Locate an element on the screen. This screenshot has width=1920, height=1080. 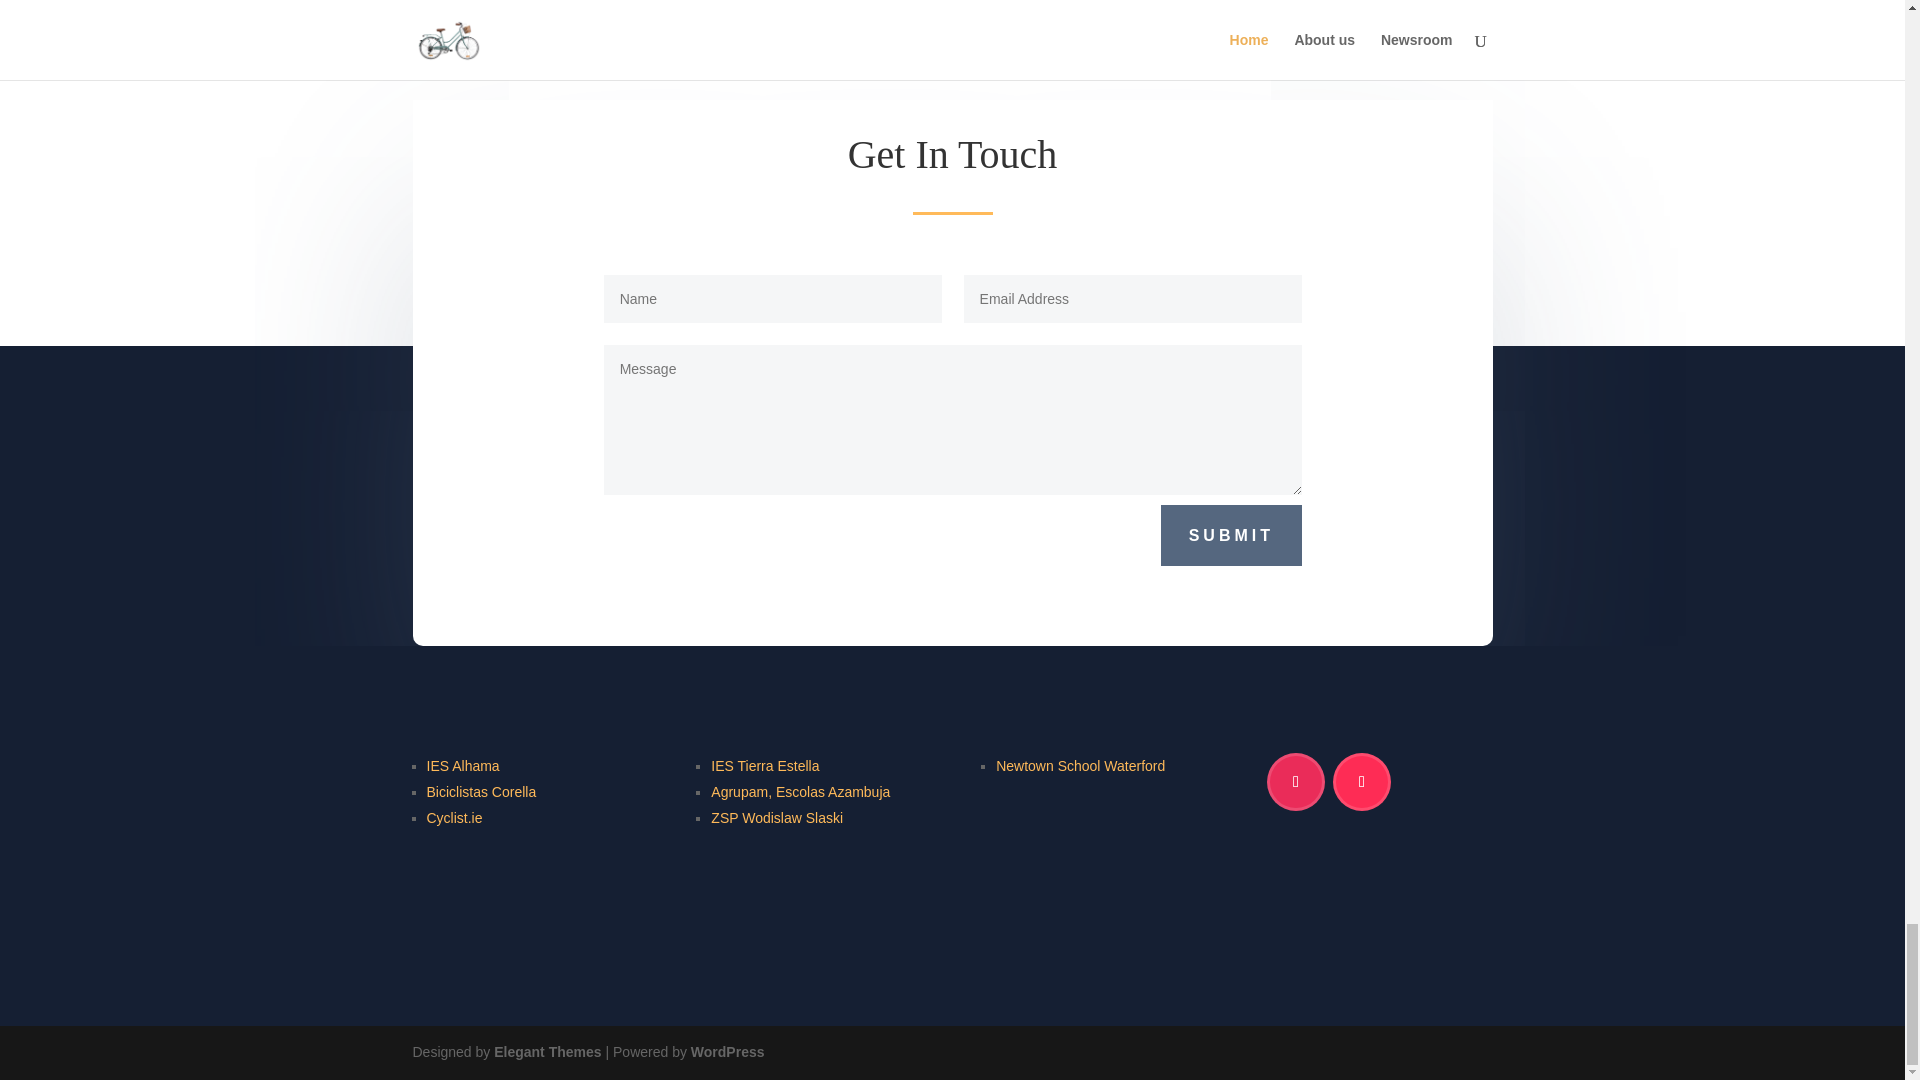
Elegant Themes is located at coordinates (546, 1052).